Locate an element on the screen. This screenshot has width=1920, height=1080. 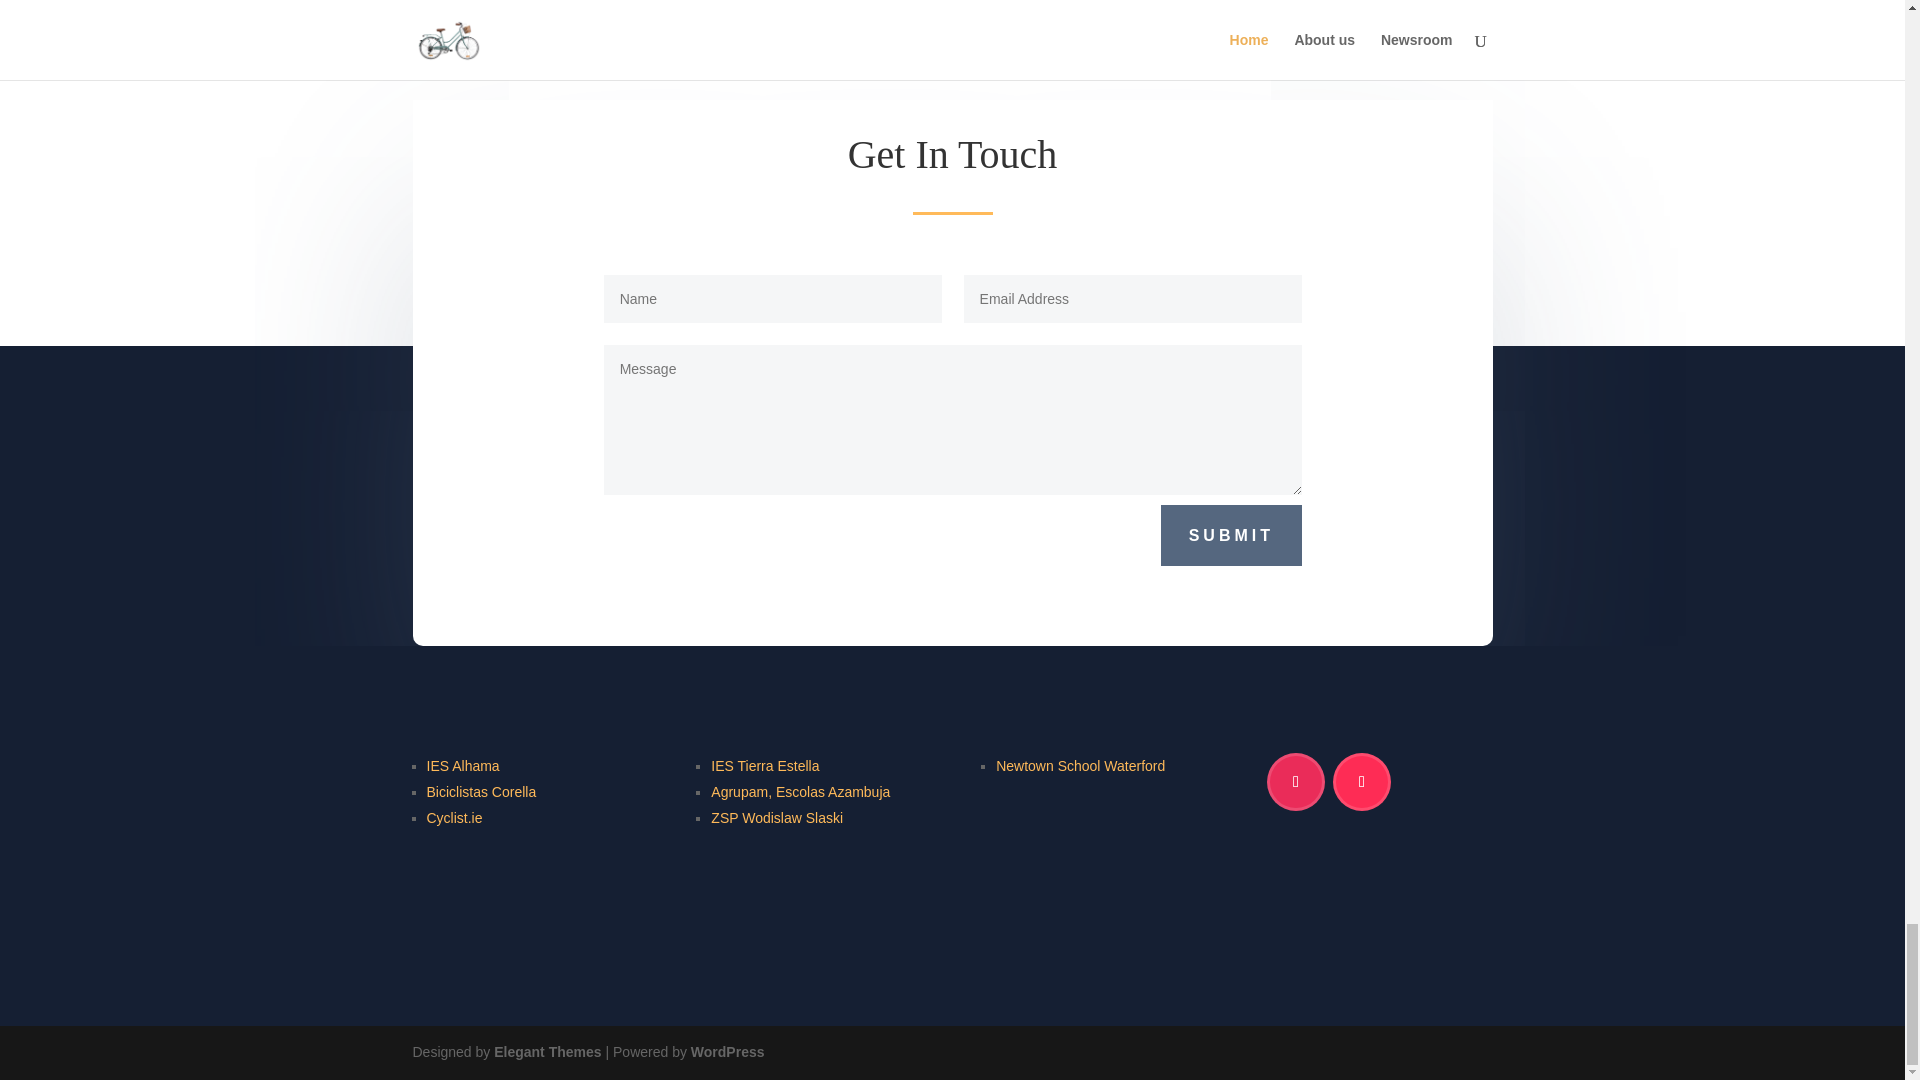
Elegant Themes is located at coordinates (546, 1052).